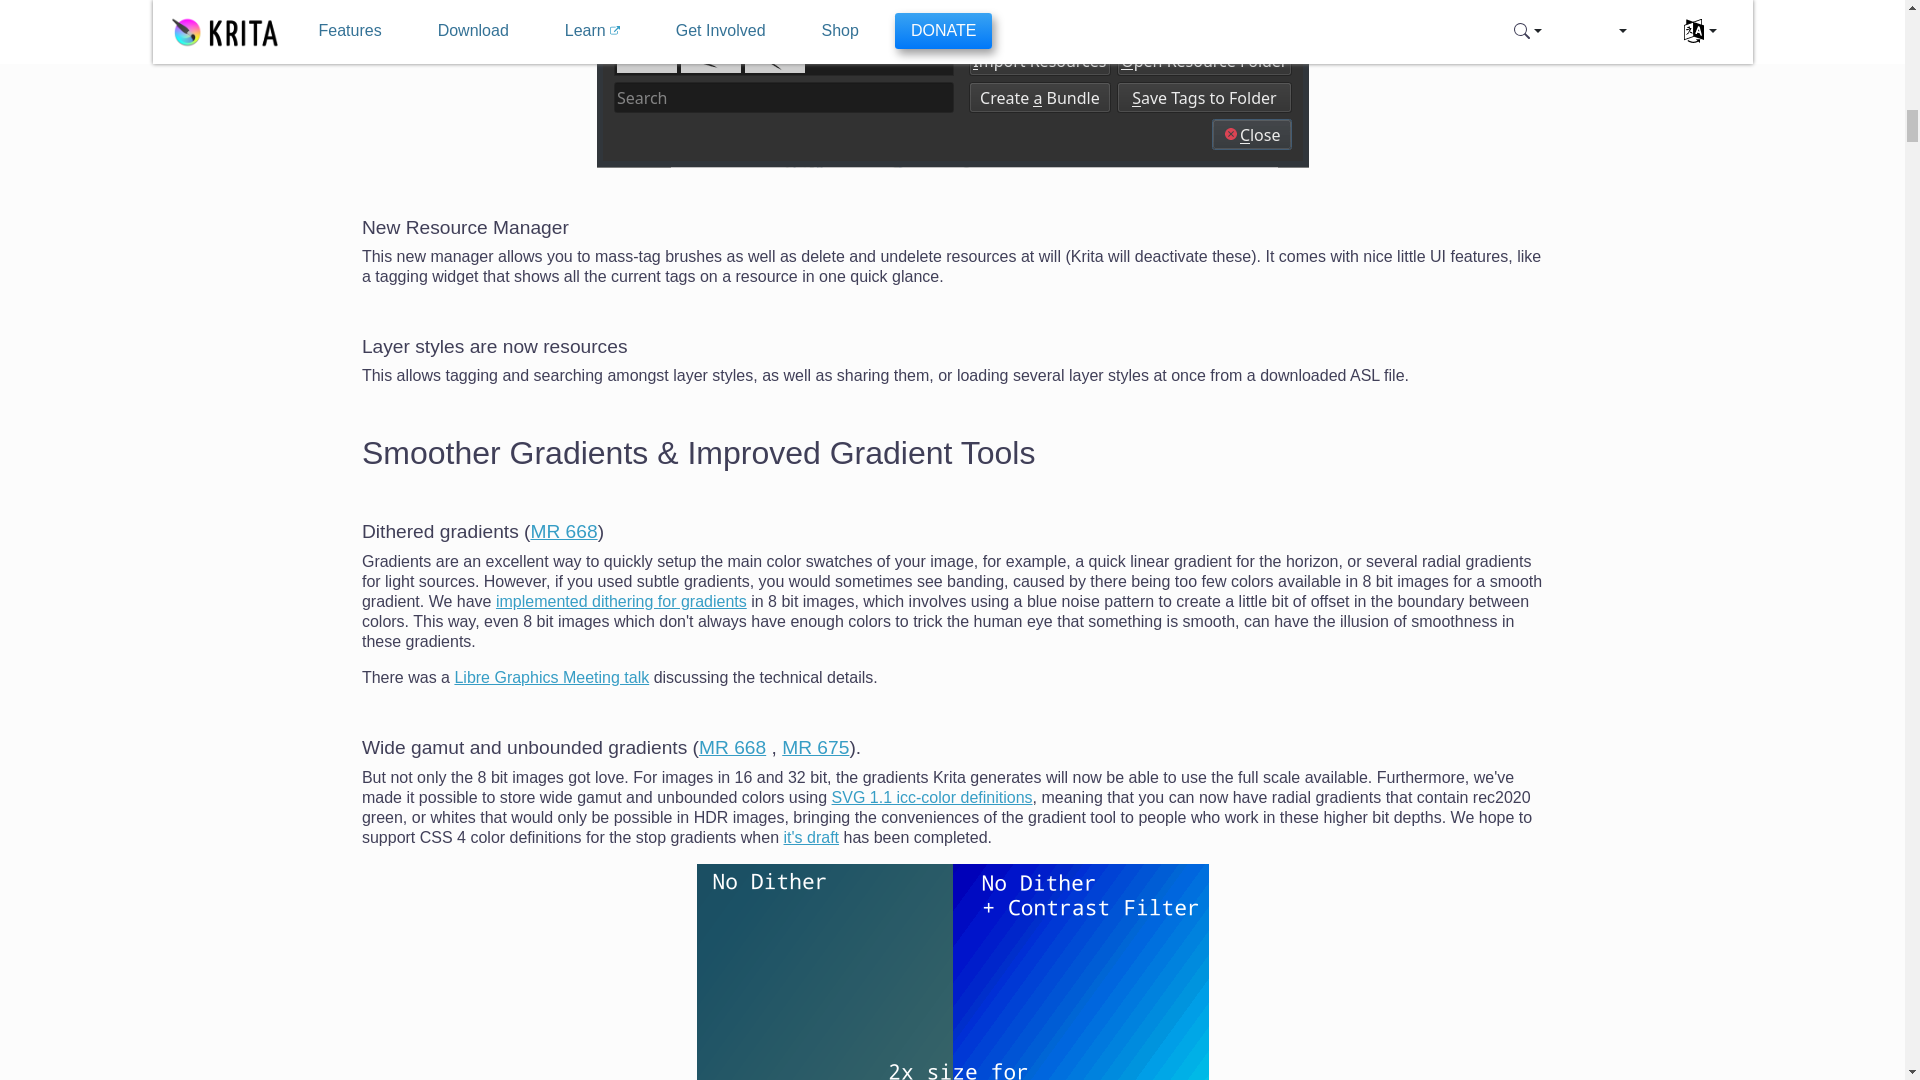 This screenshot has width=1920, height=1080. What do you see at coordinates (951, 972) in the screenshot?
I see `Comparison of dithered and non-dithered gradients` at bounding box center [951, 972].